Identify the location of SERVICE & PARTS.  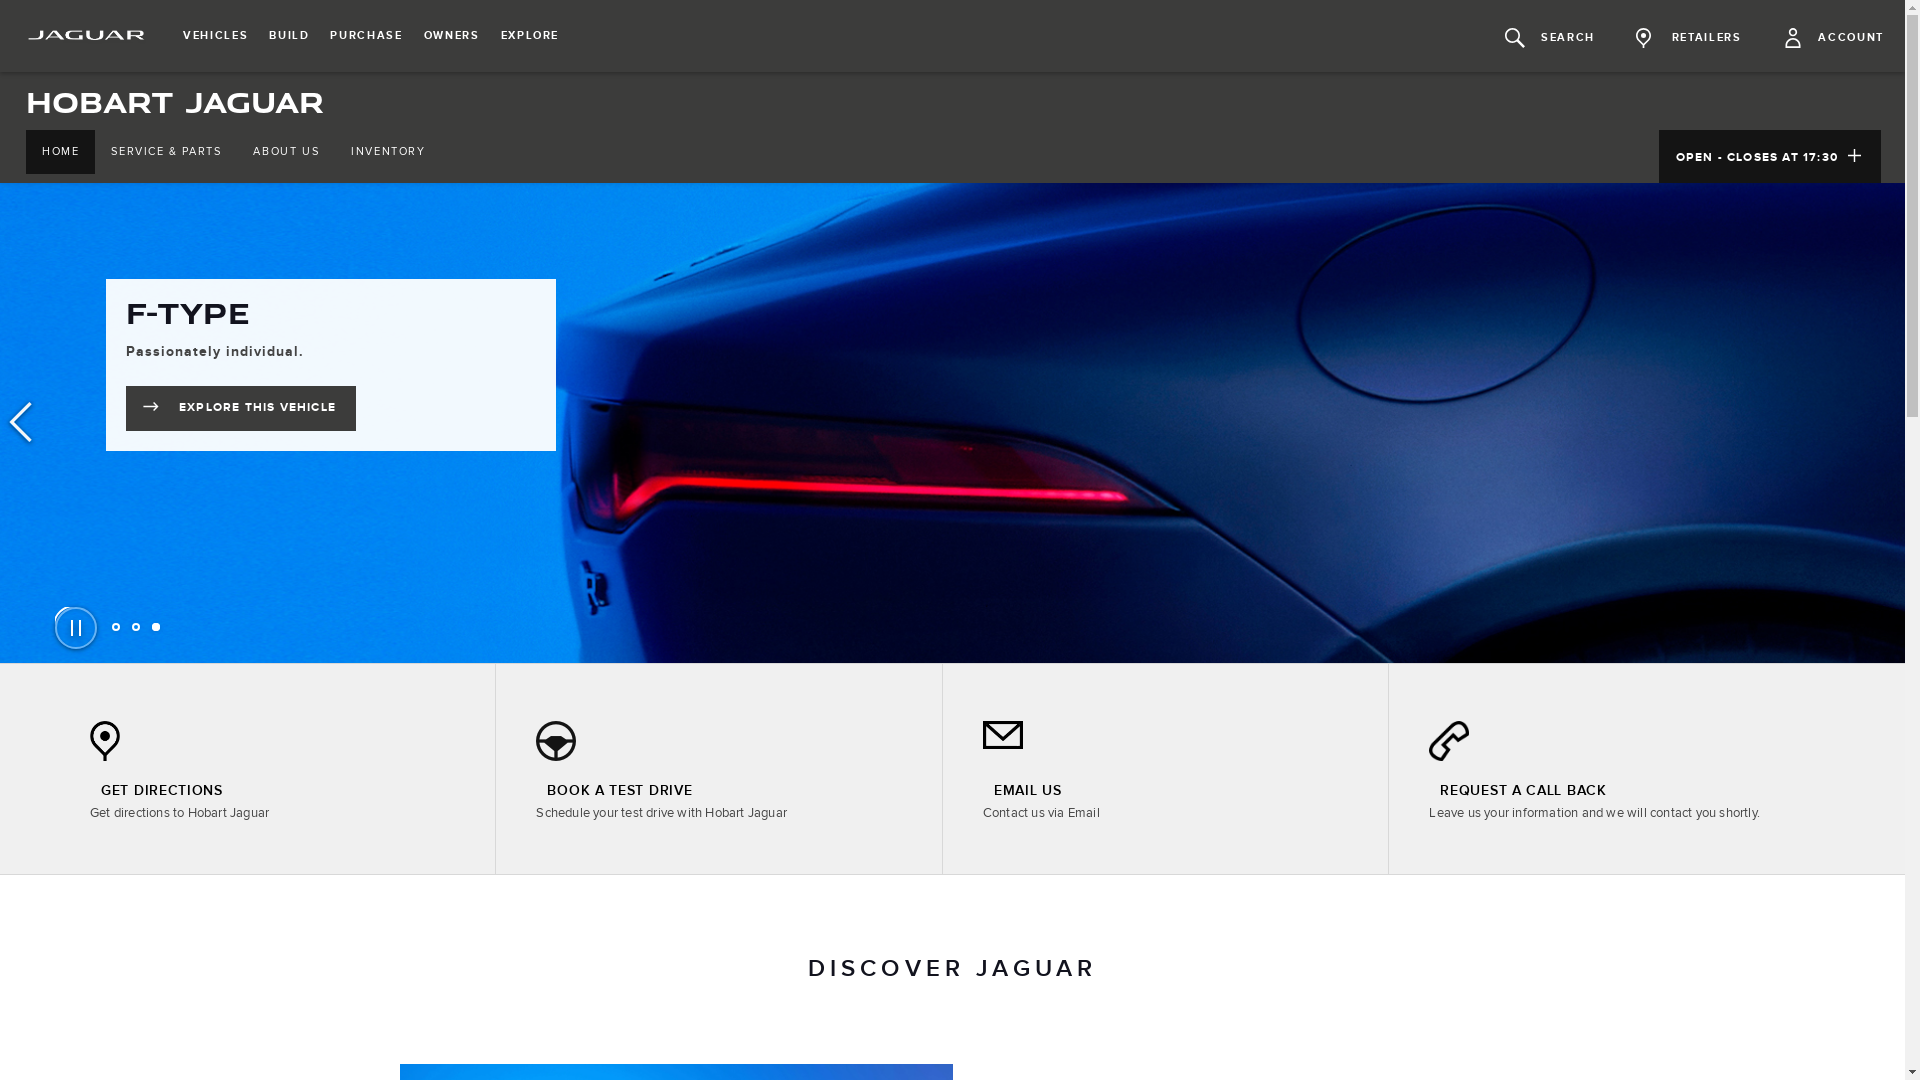
(166, 152).